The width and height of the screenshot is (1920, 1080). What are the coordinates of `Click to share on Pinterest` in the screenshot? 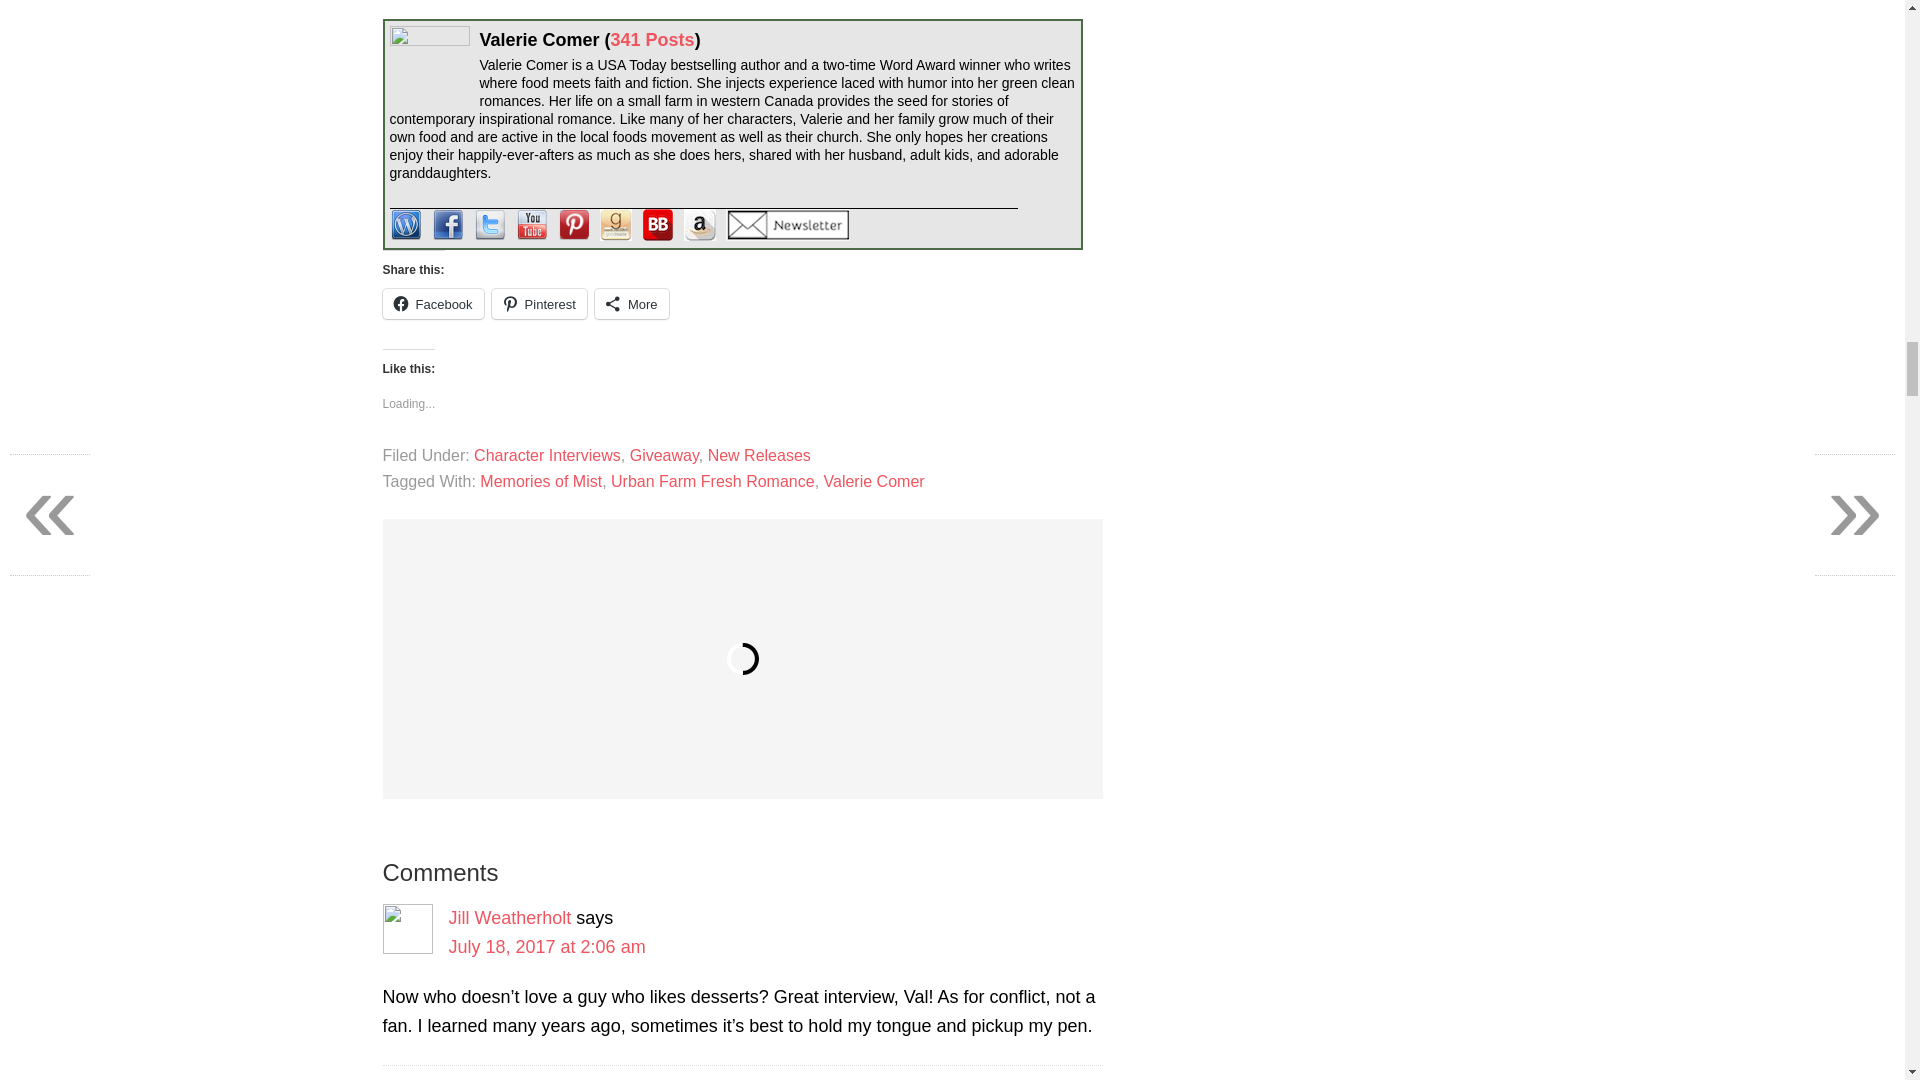 It's located at (539, 304).